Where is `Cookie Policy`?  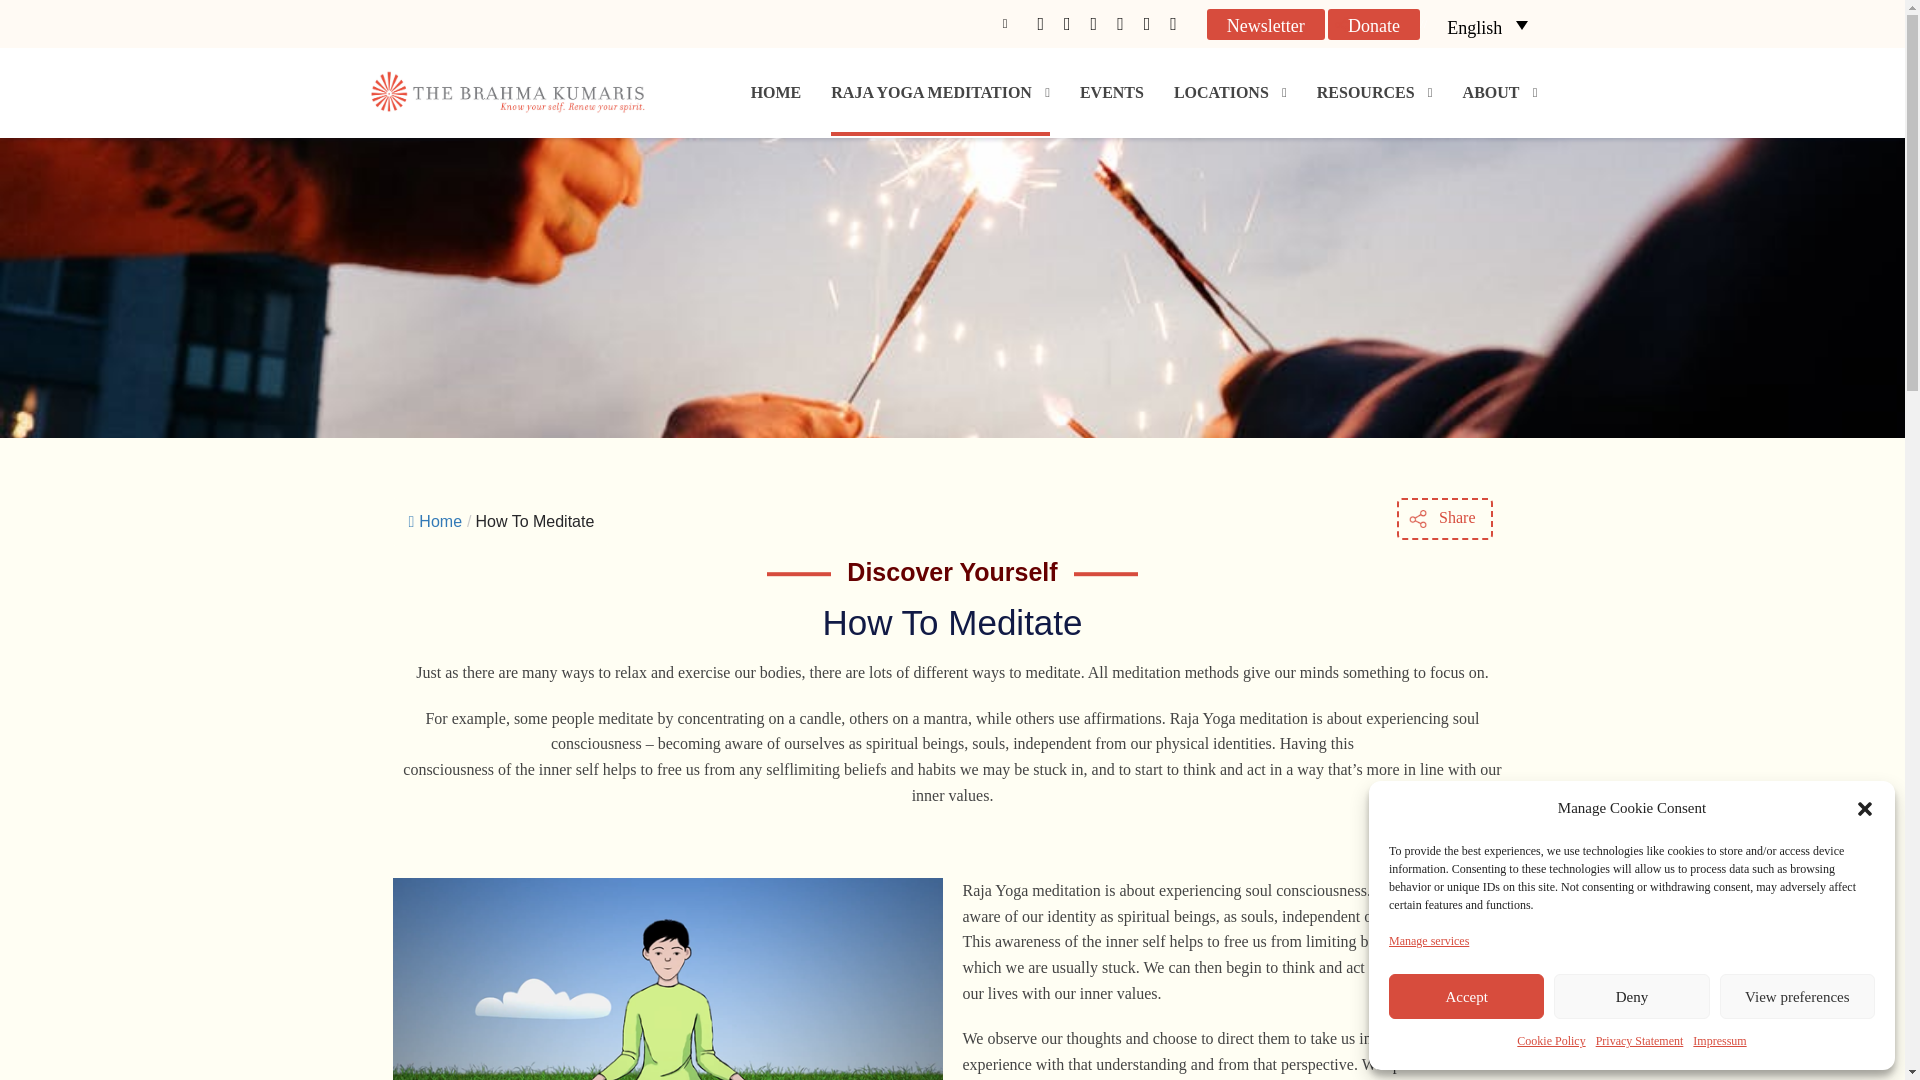
Cookie Policy is located at coordinates (1550, 1042).